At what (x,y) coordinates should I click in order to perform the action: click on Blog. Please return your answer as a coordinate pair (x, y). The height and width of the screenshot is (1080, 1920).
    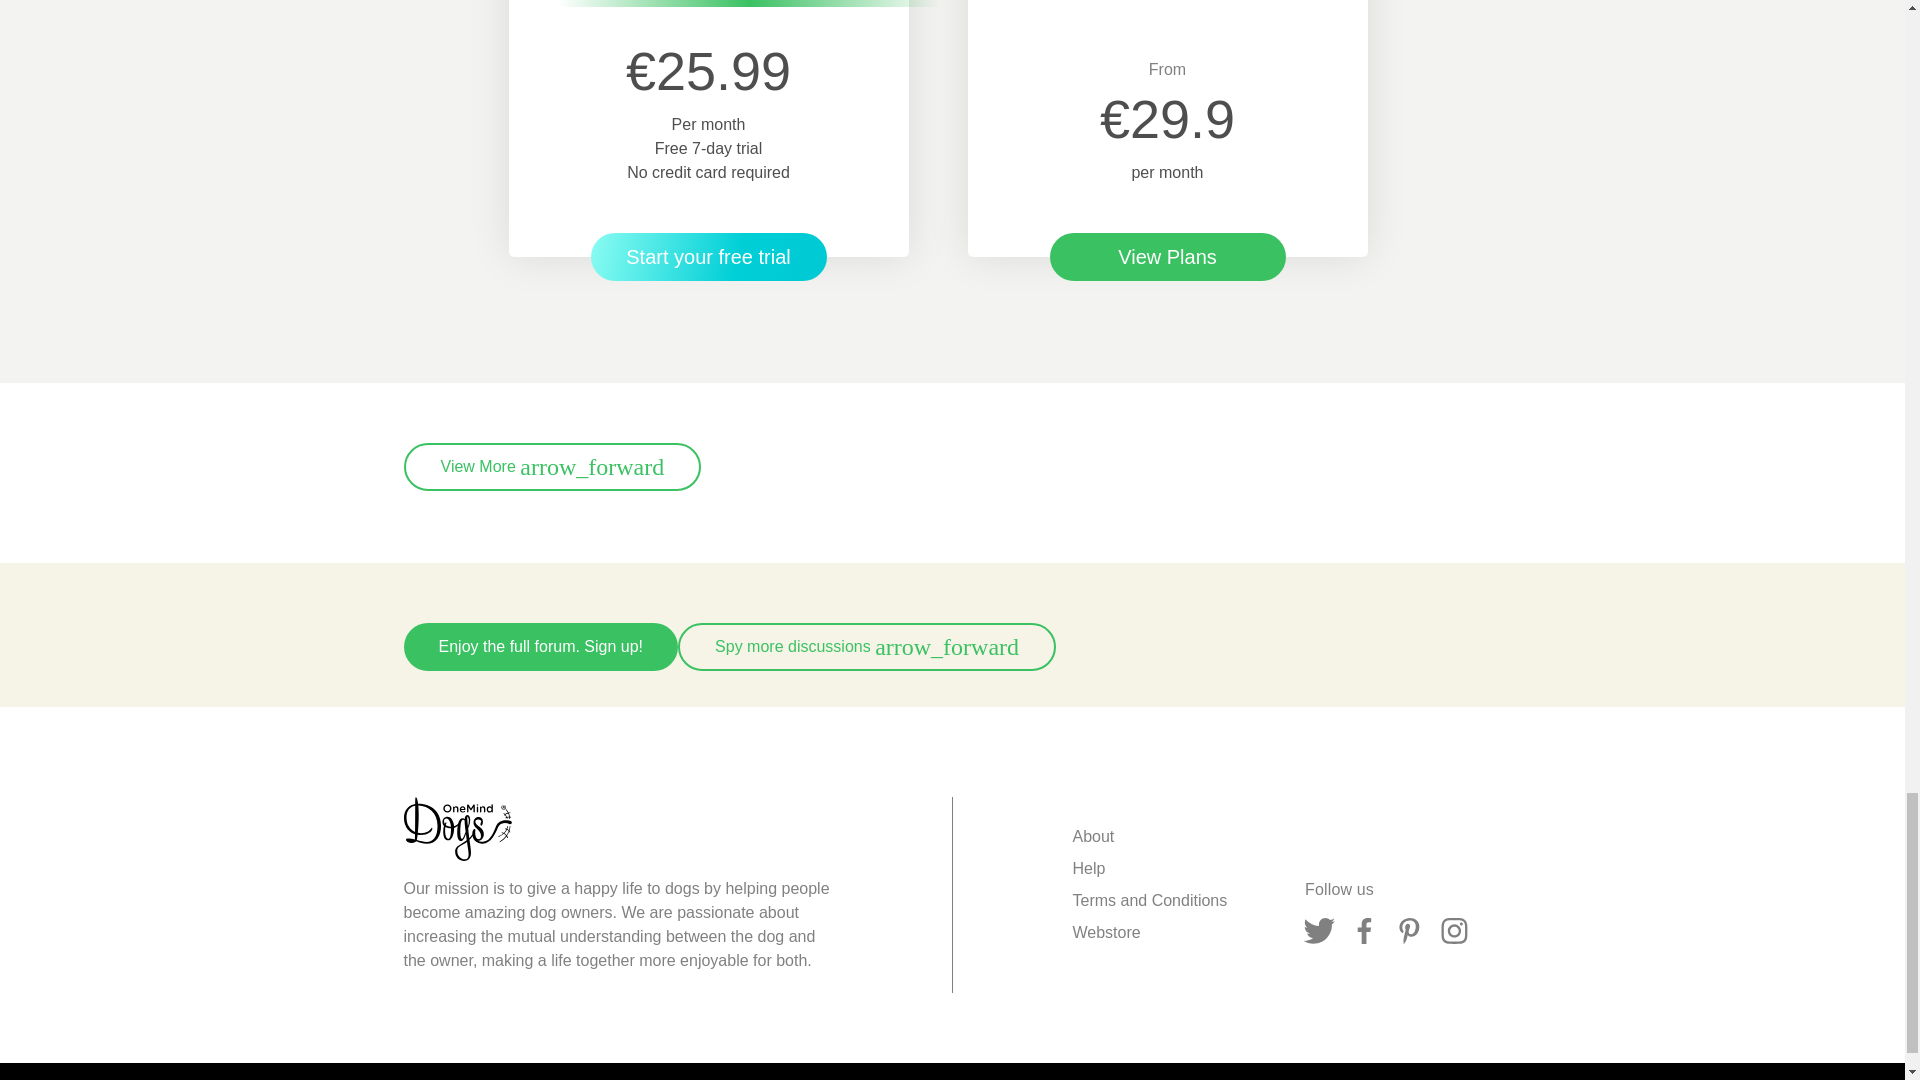
    Looking at the image, I should click on (552, 466).